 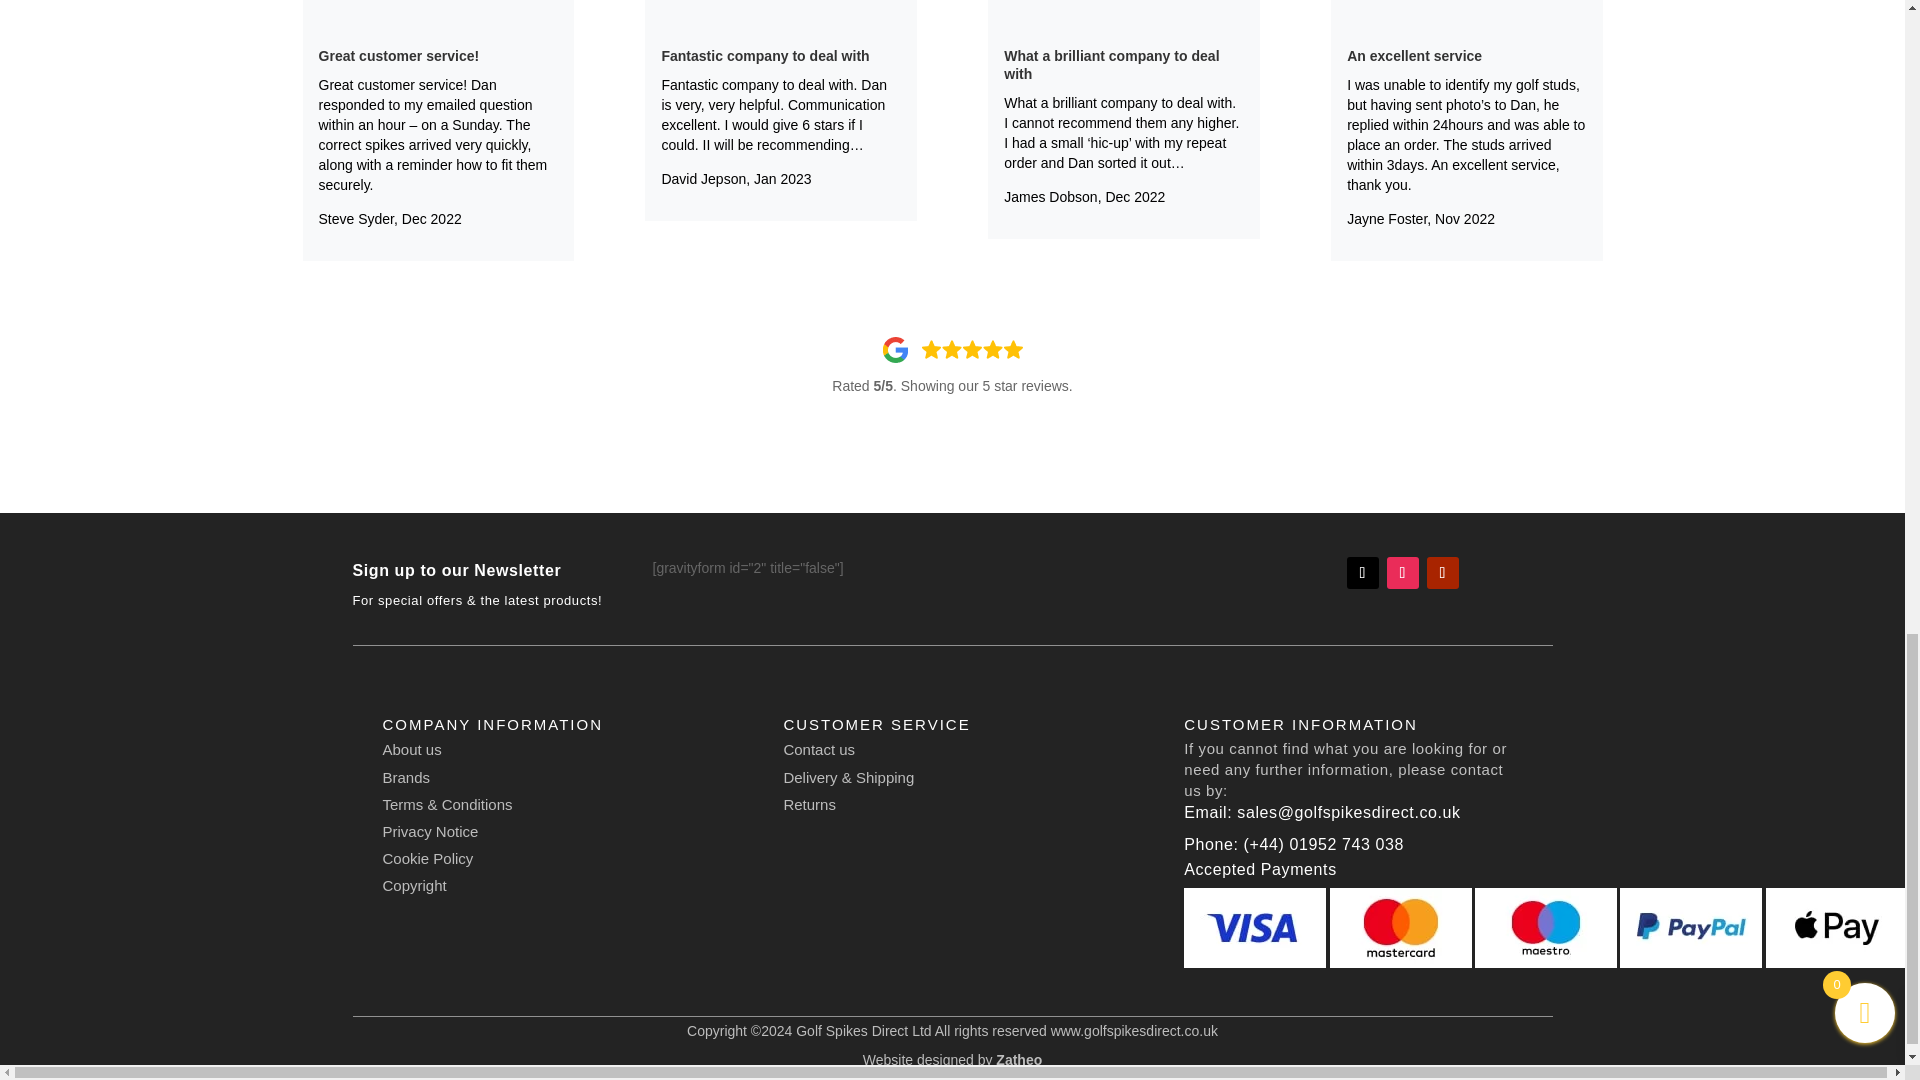 I want to click on Follow on Instagram, so click(x=1402, y=572).